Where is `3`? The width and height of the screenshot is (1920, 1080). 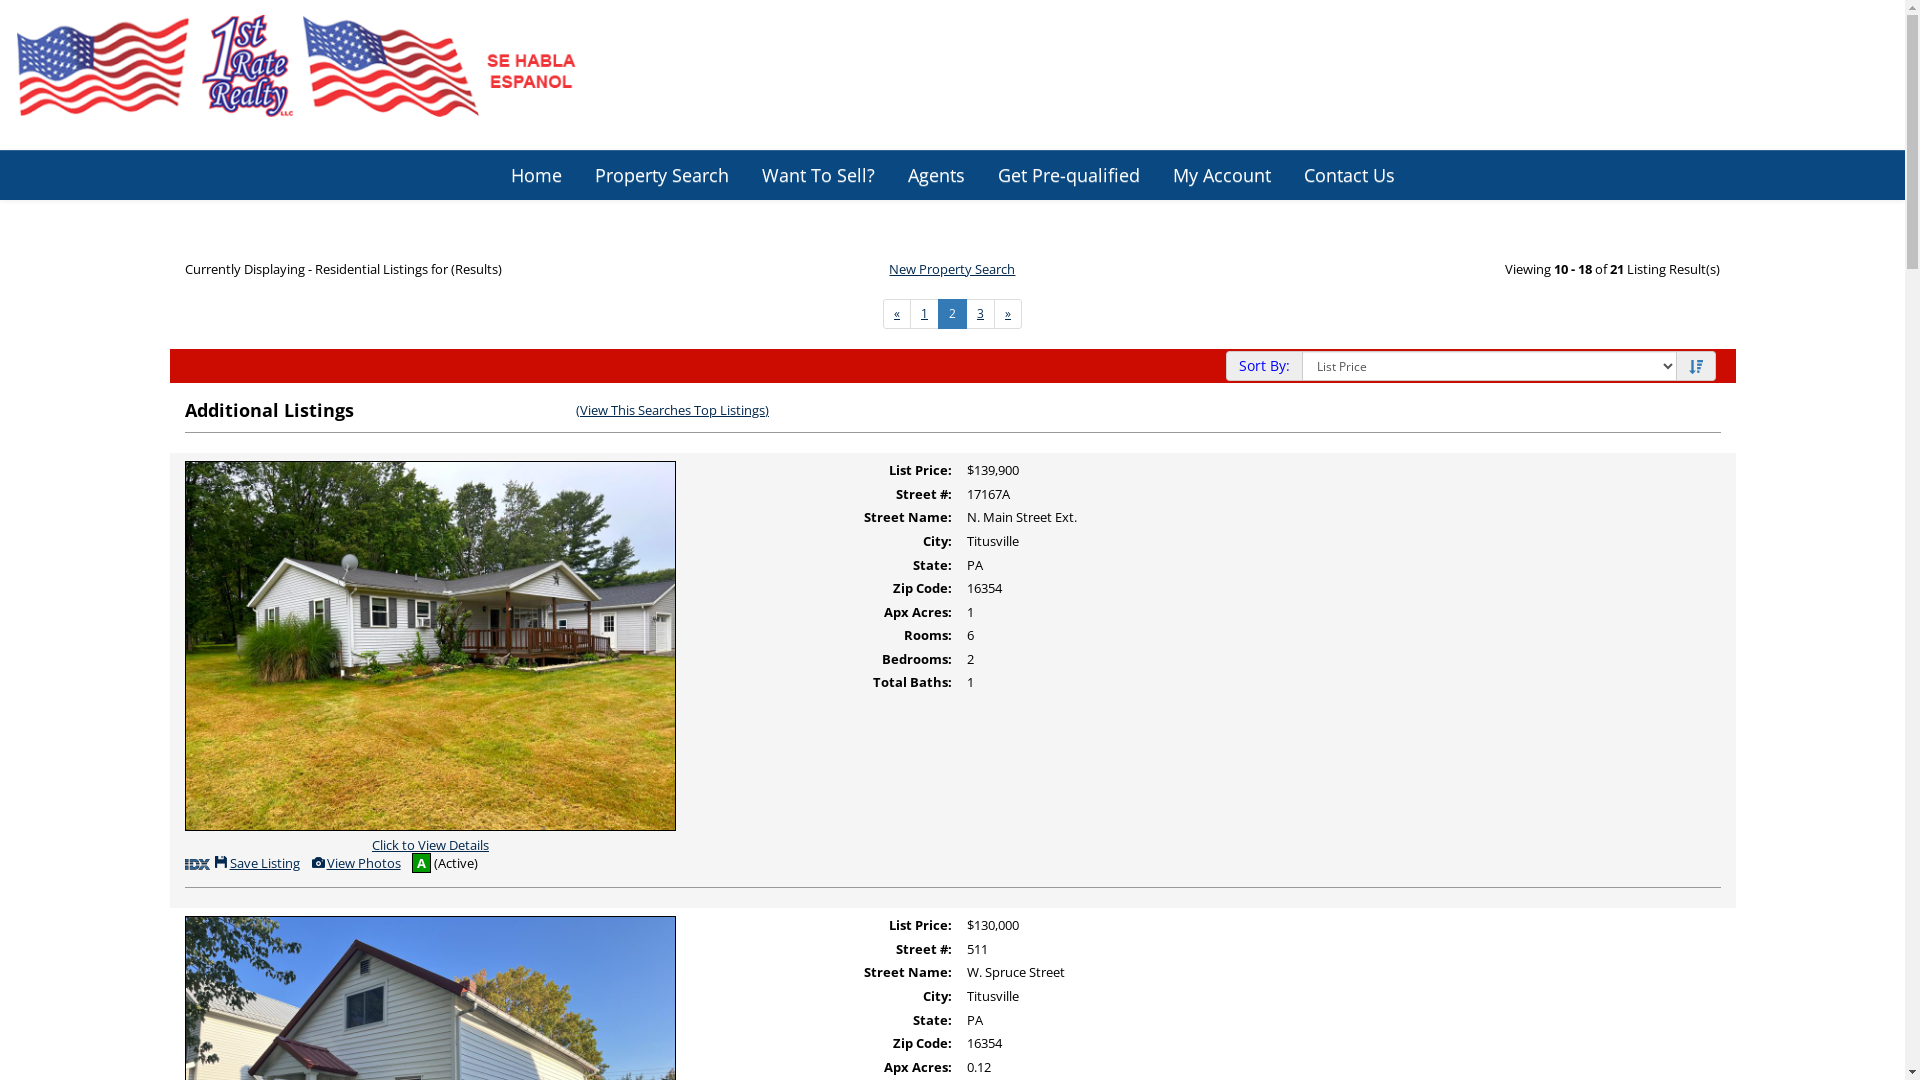 3 is located at coordinates (980, 314).